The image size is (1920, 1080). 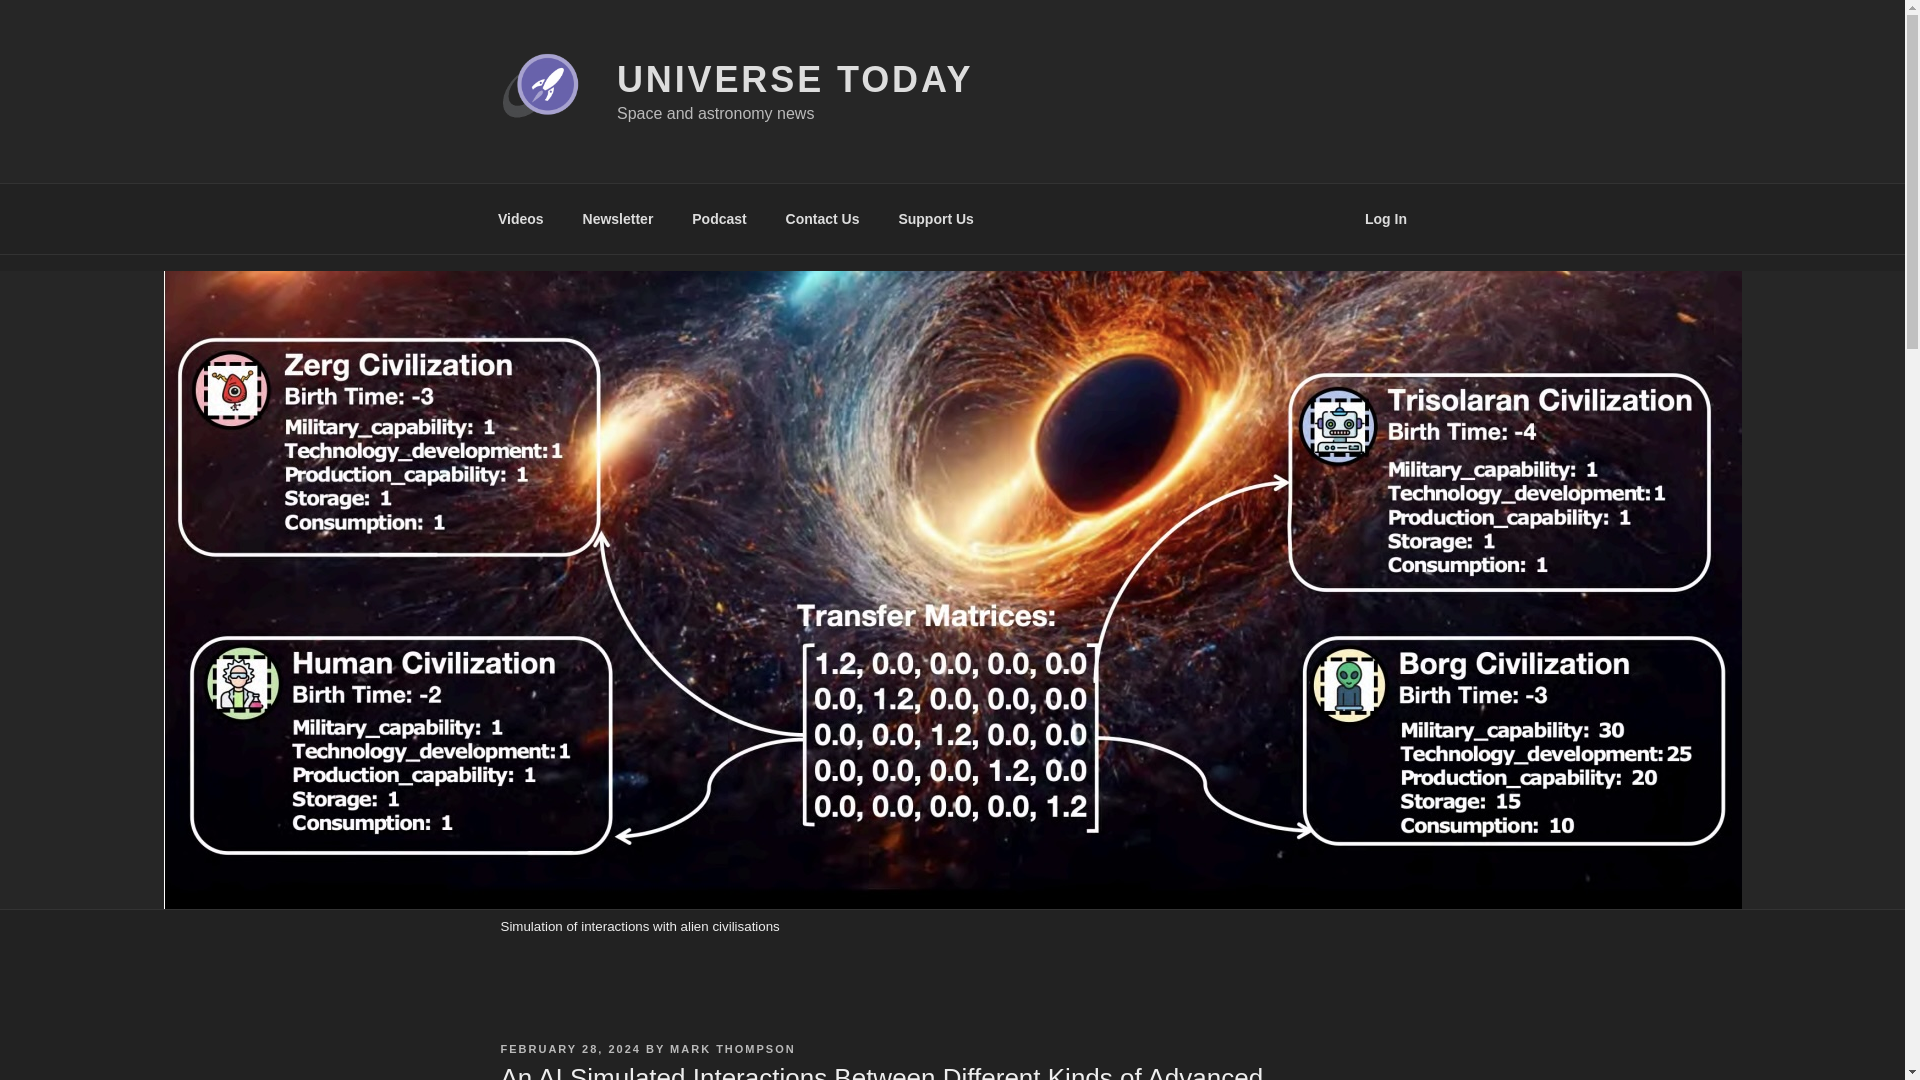 What do you see at coordinates (936, 218) in the screenshot?
I see `Support Us` at bounding box center [936, 218].